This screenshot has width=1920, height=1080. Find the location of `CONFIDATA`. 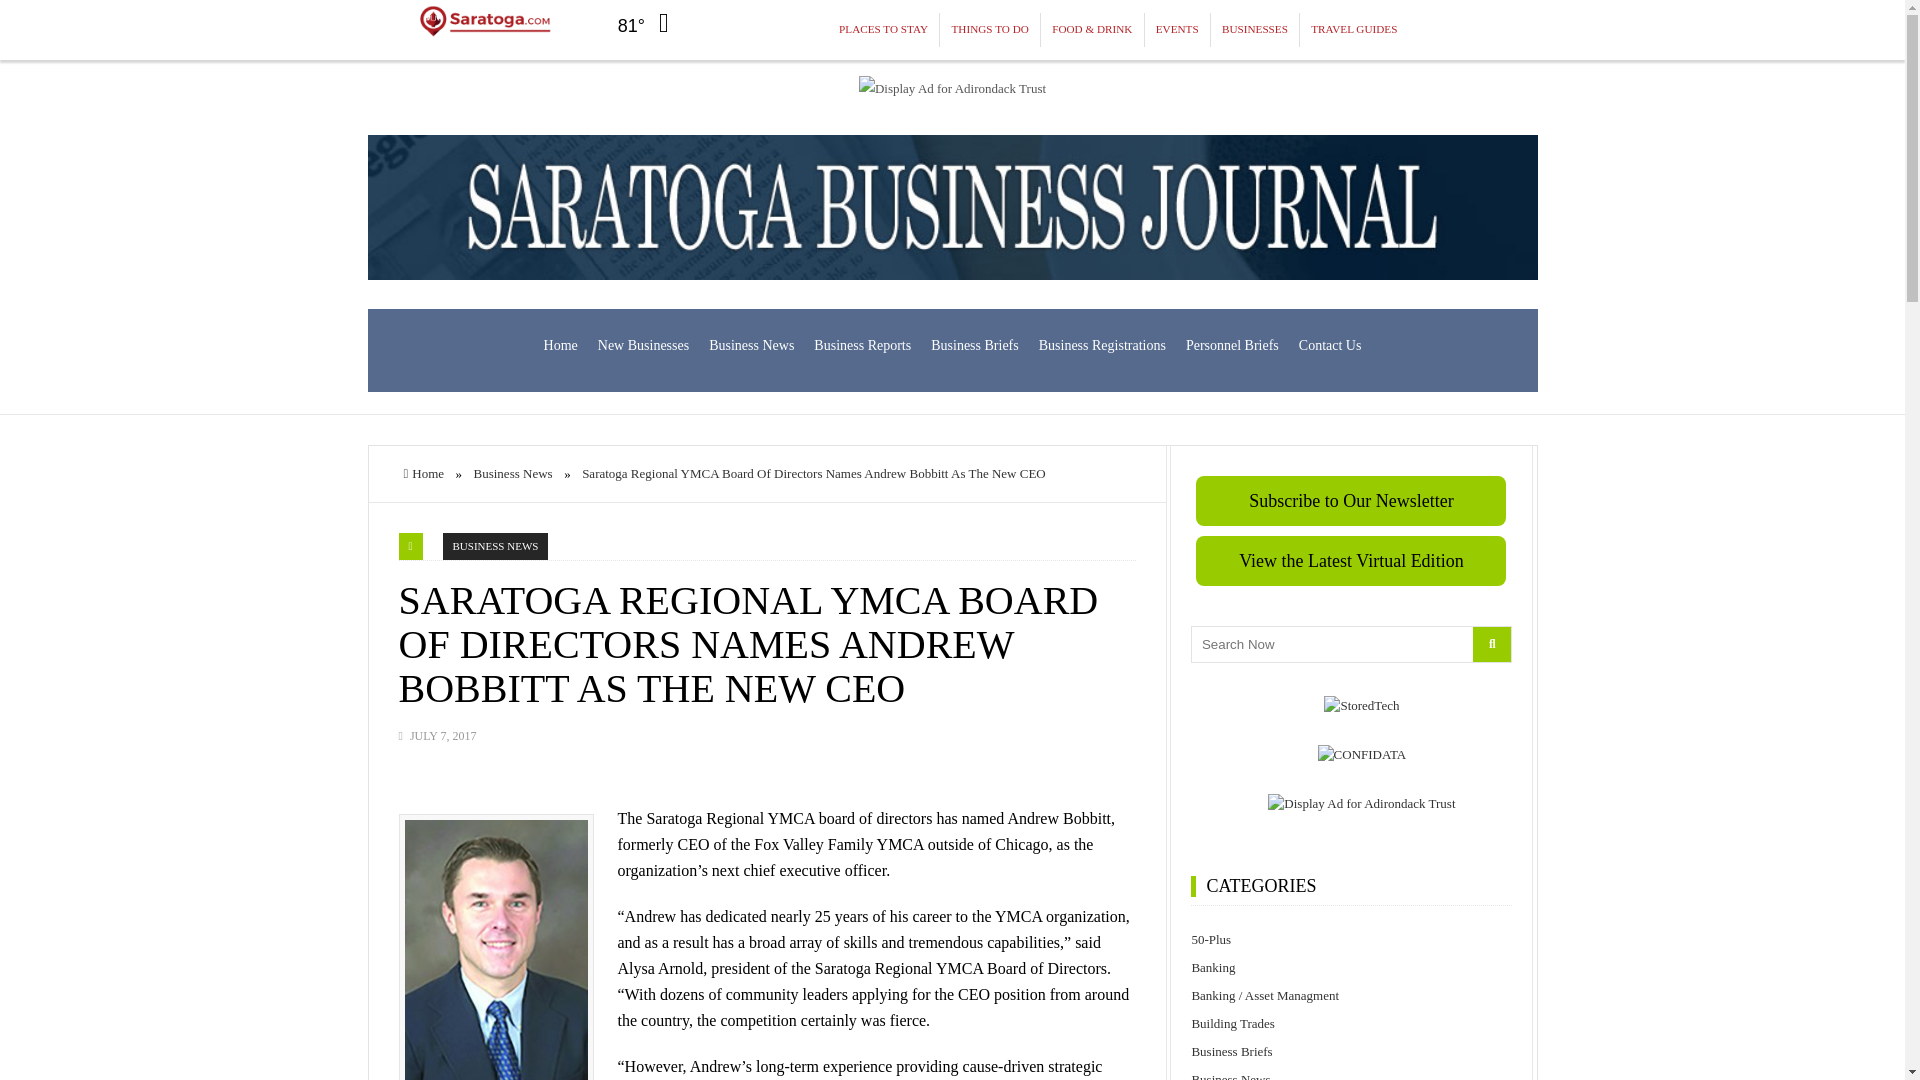

CONFIDATA is located at coordinates (1362, 754).